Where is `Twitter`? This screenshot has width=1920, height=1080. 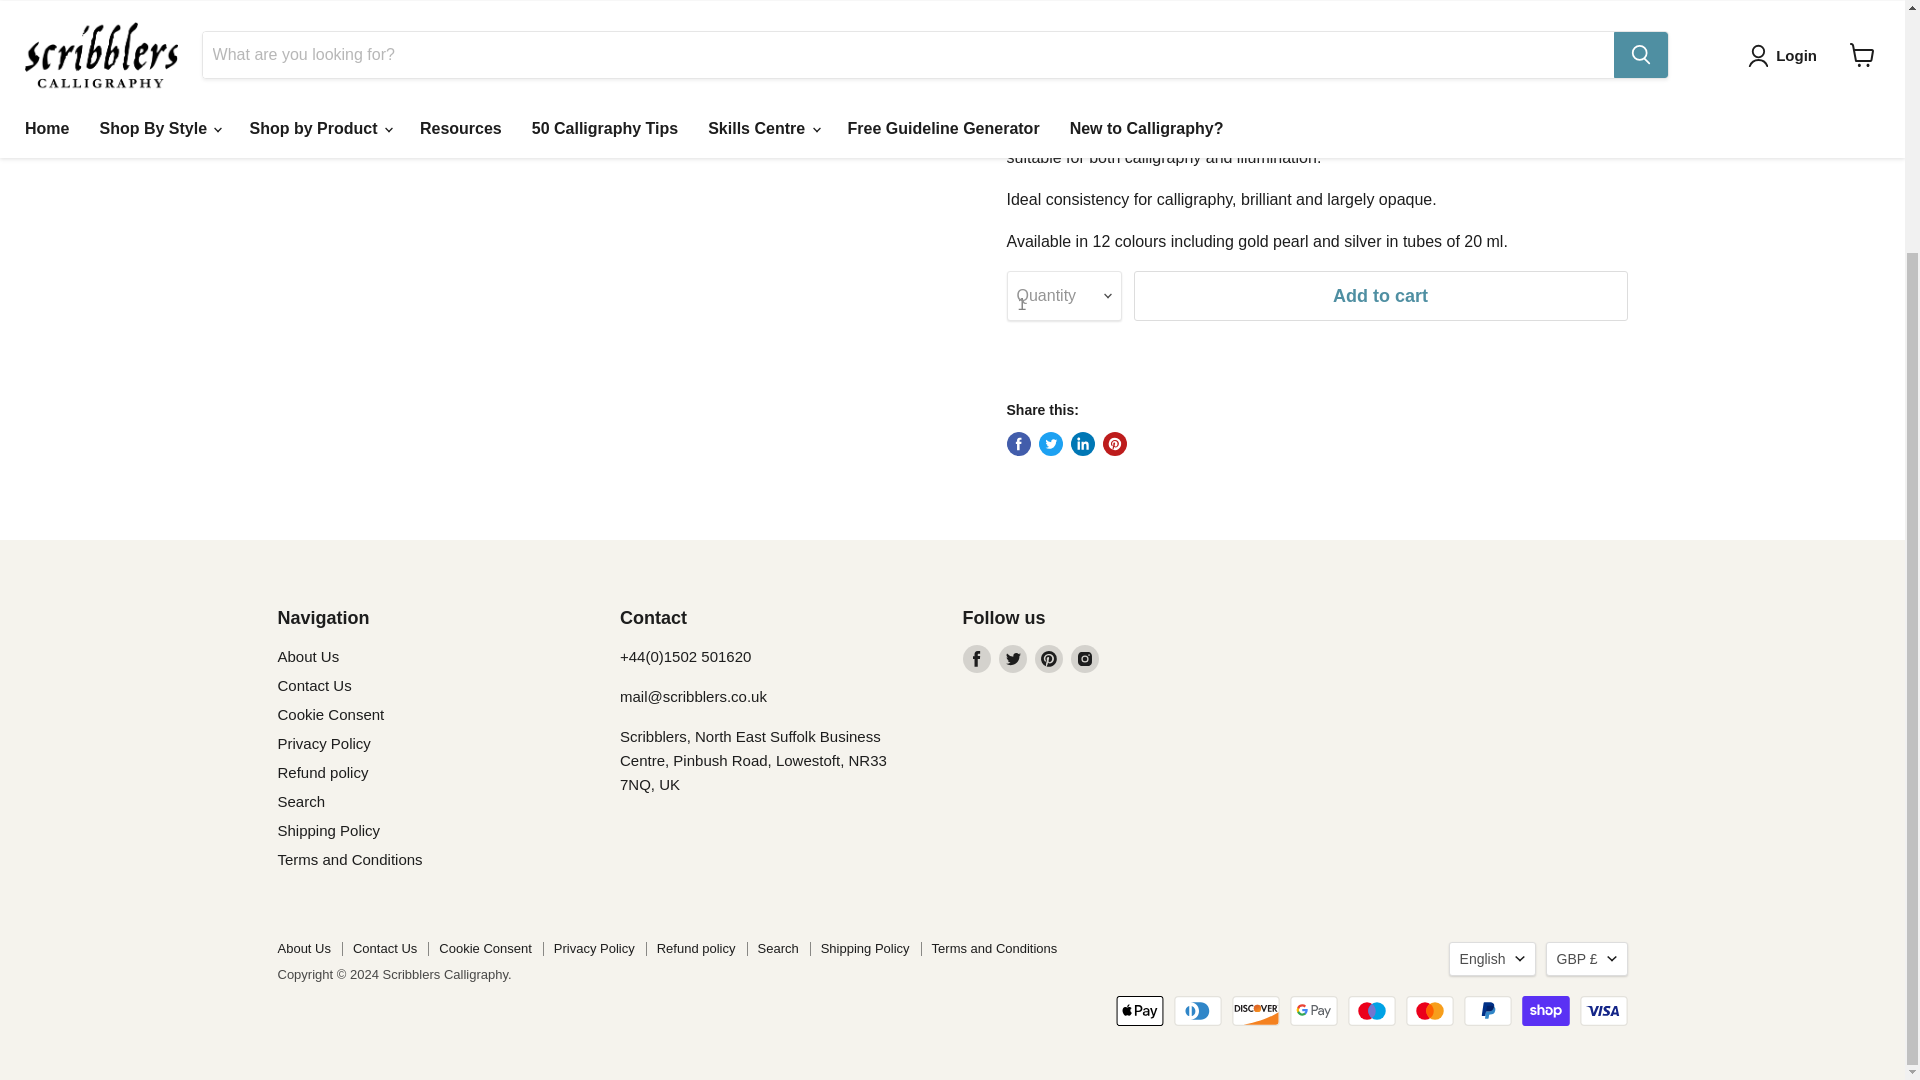 Twitter is located at coordinates (1012, 658).